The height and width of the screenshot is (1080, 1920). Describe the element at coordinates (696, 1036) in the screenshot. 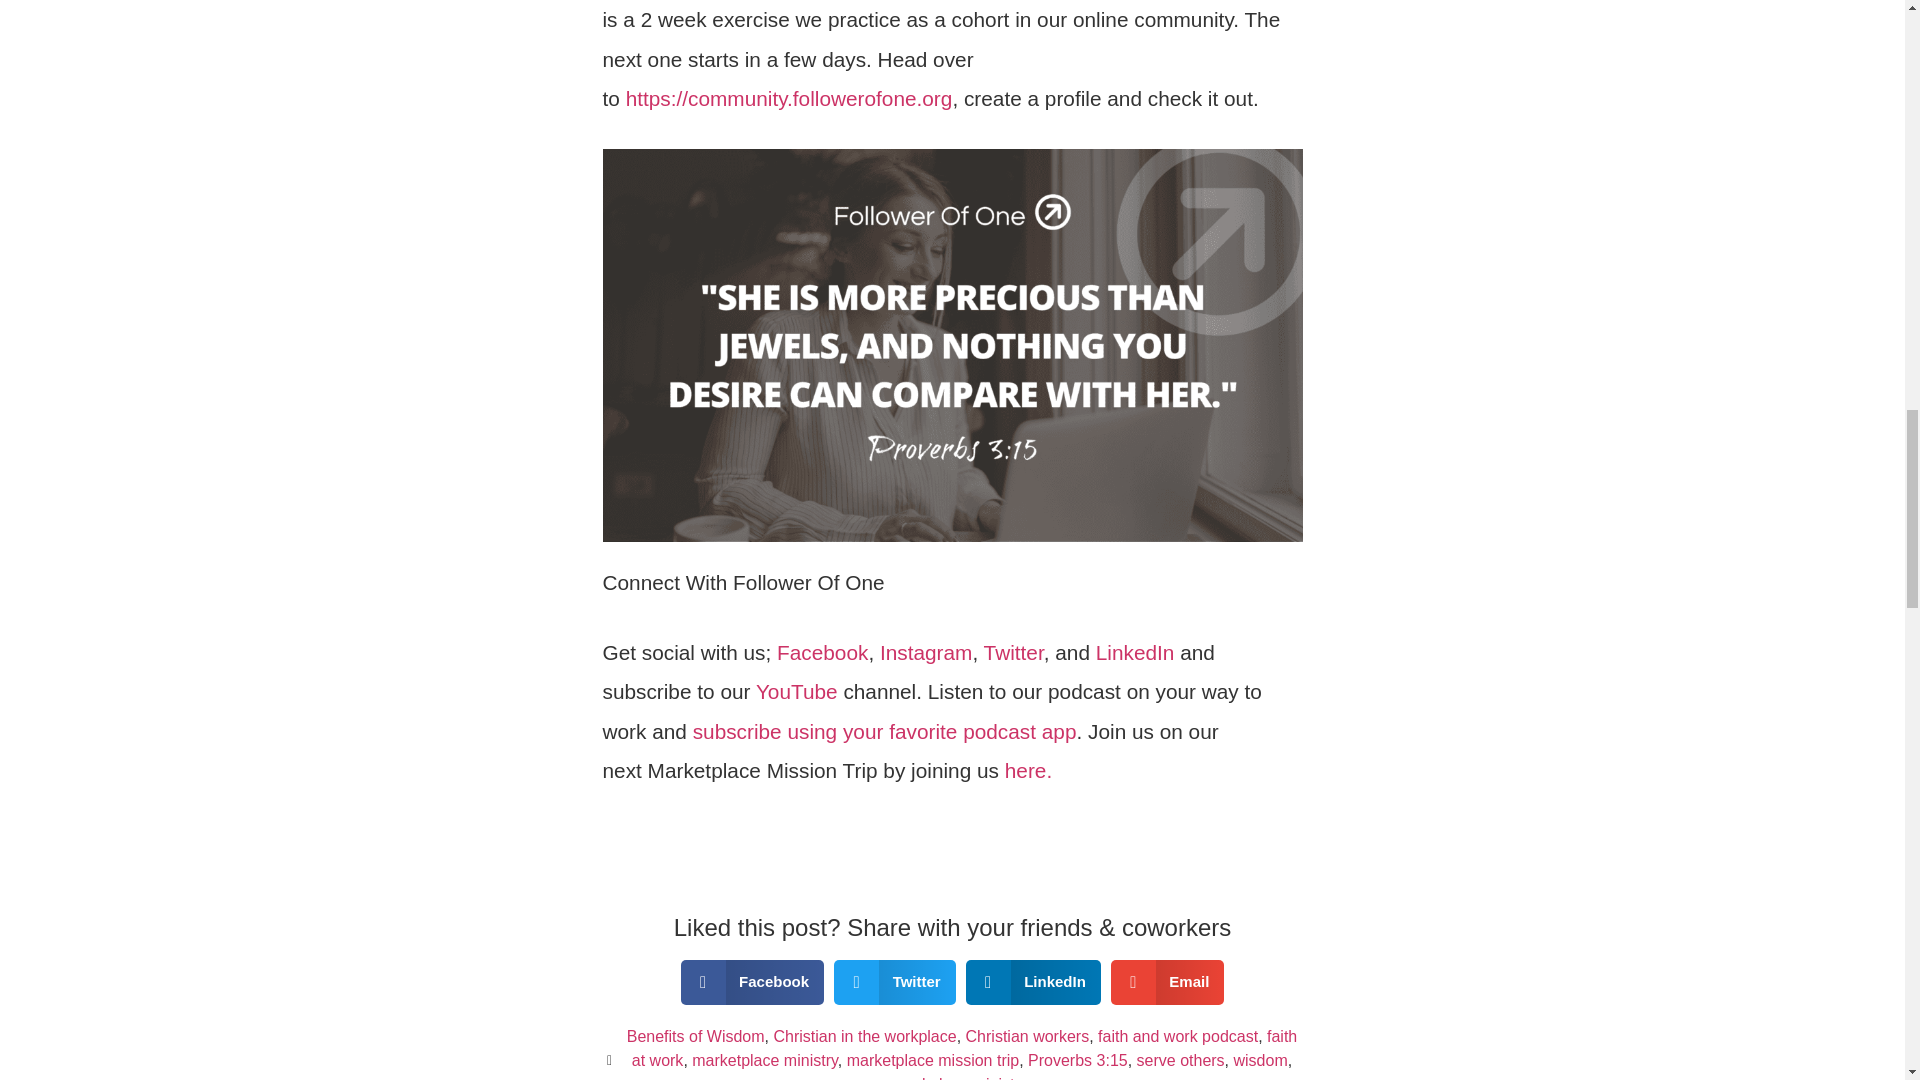

I see `Benefits of Wisdom` at that location.